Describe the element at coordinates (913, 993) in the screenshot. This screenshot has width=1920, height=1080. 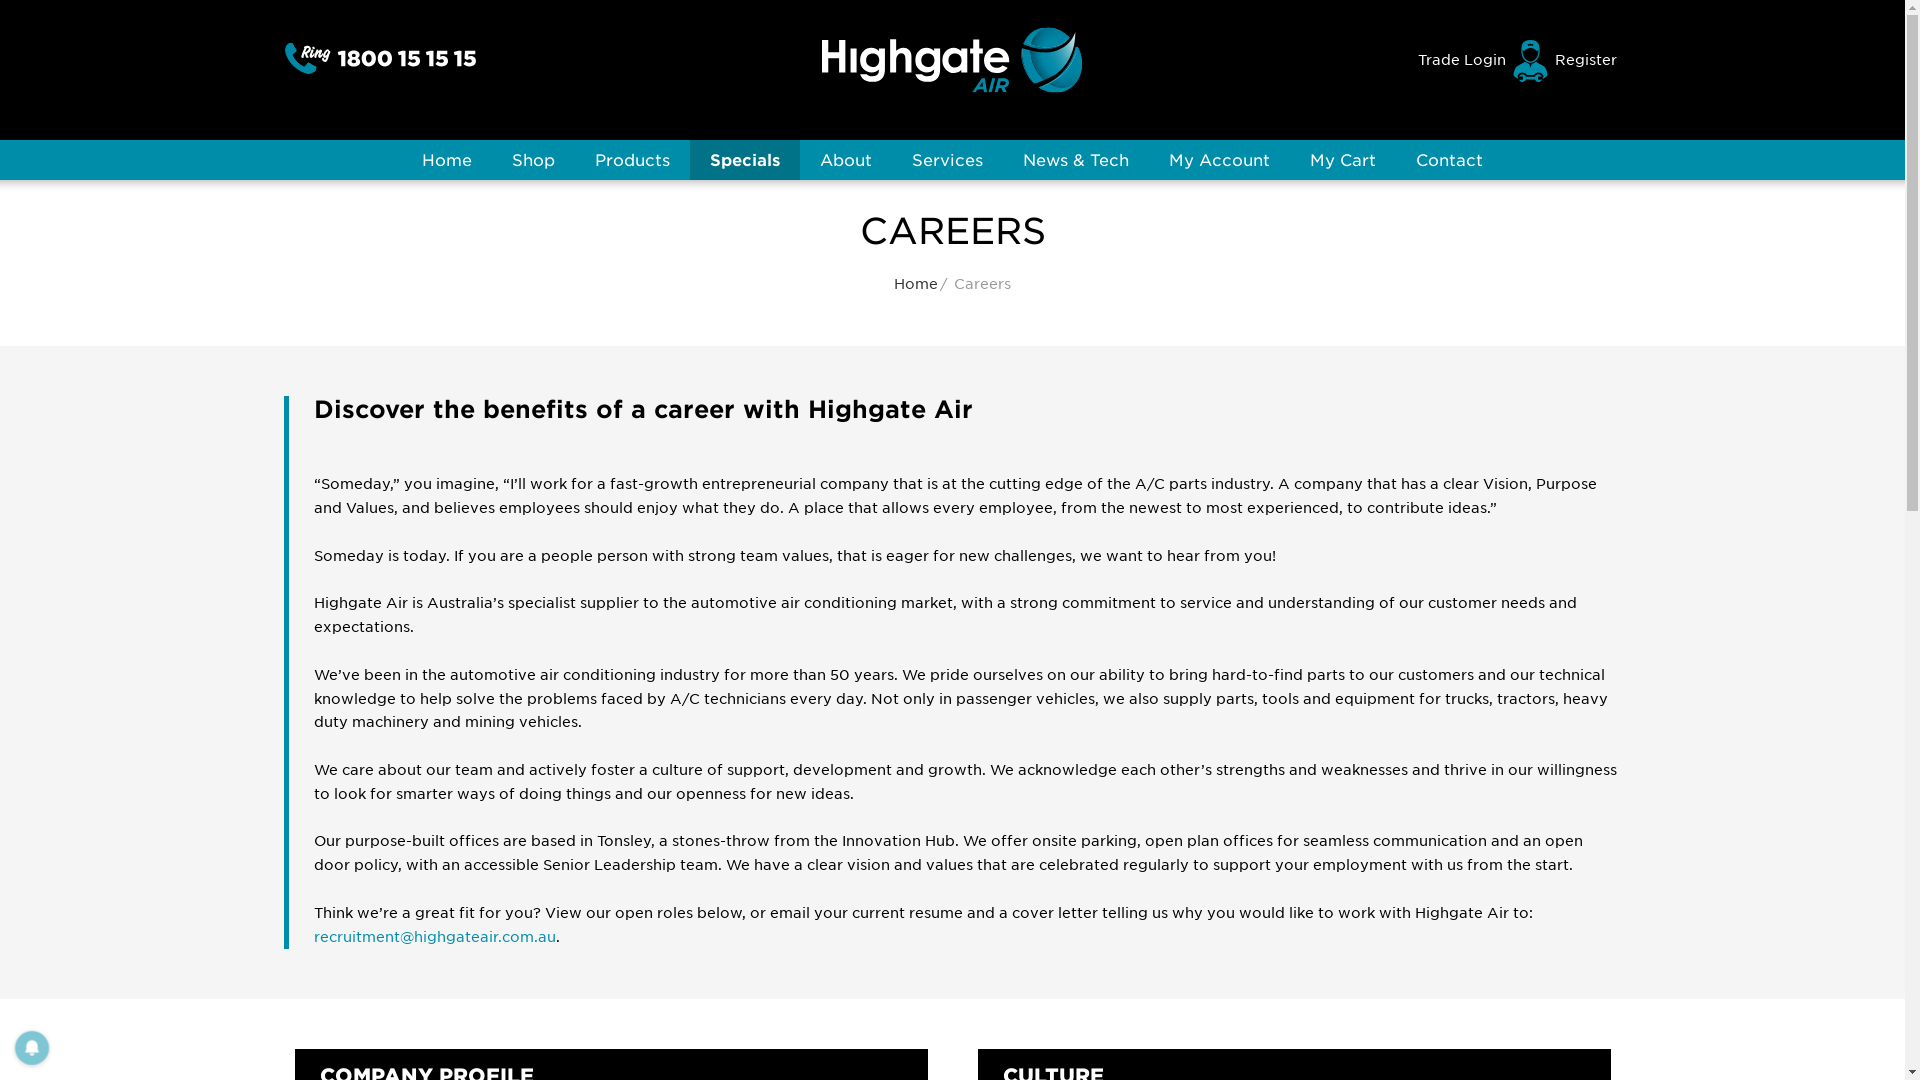
I see `19 Wicks Street, Bayswater, WA 6053` at that location.